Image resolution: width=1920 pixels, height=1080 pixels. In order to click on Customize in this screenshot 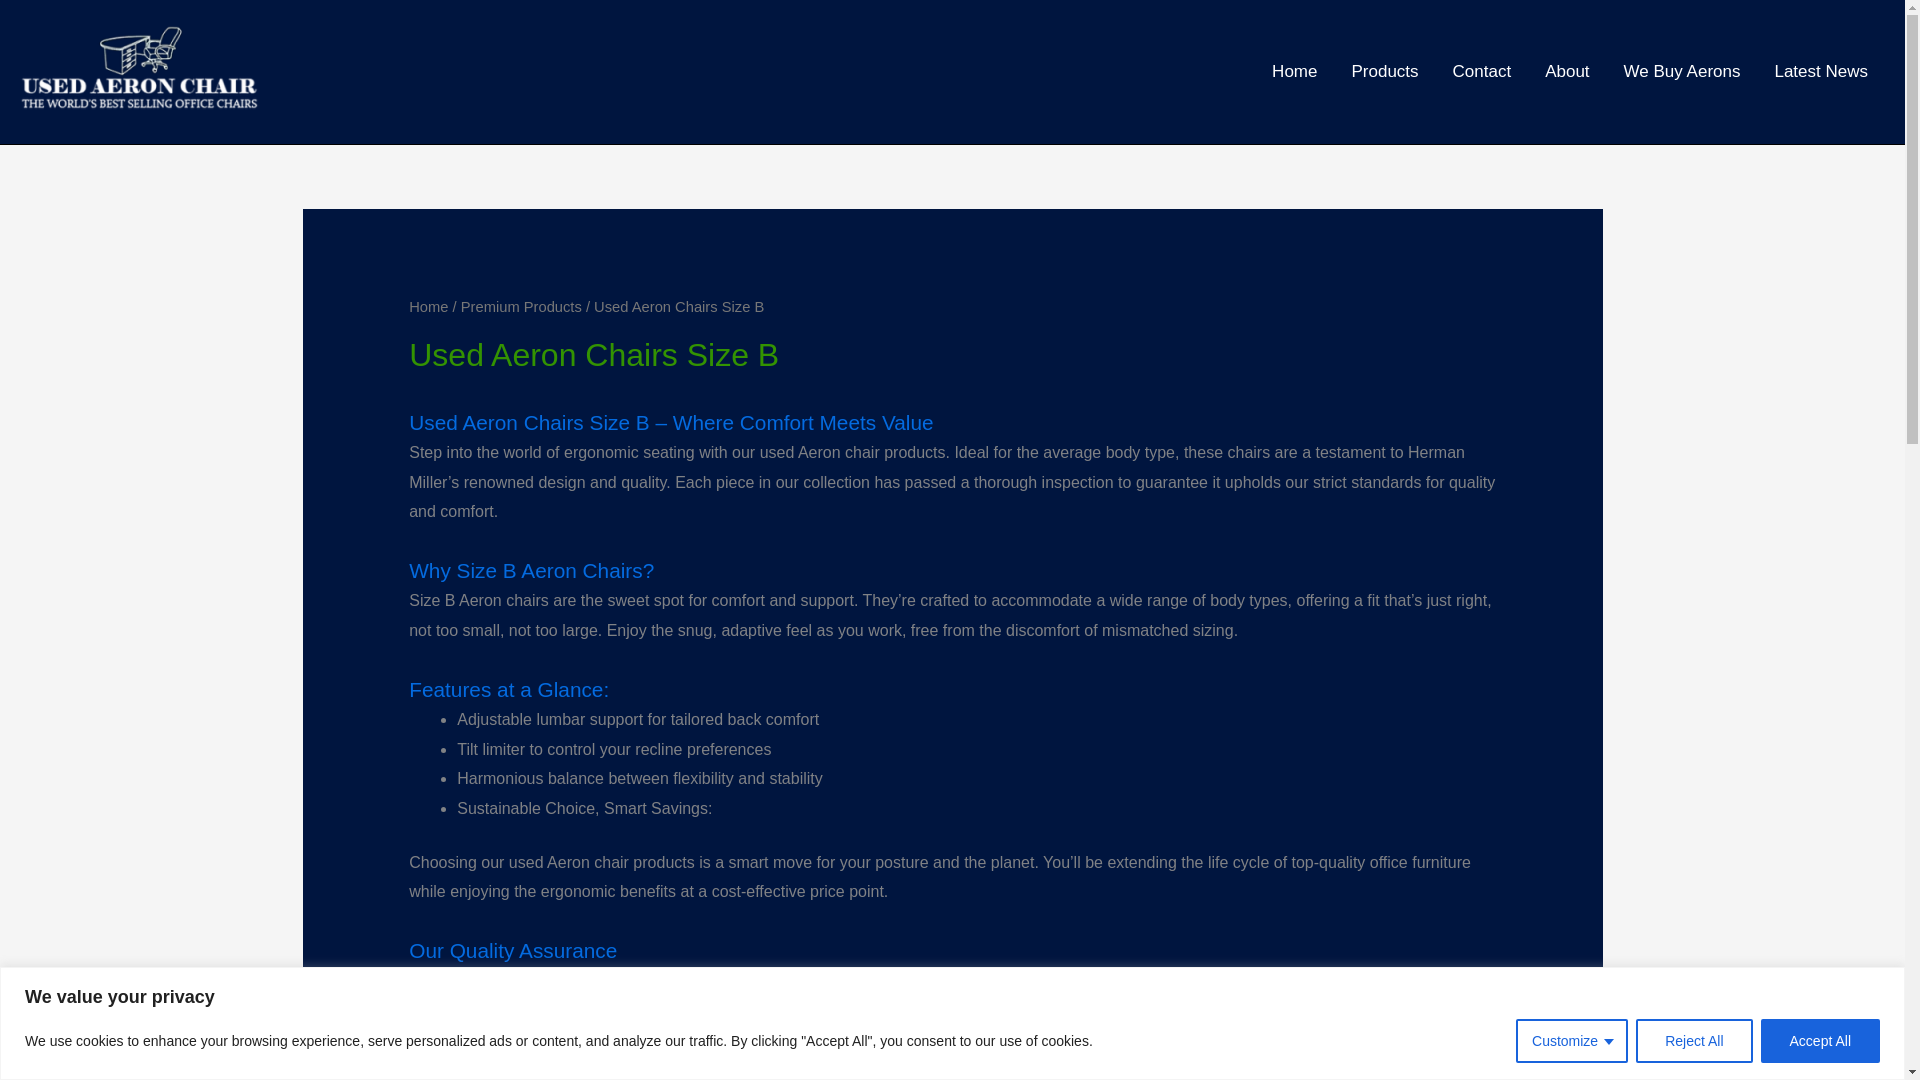, I will do `click(1572, 1040)`.